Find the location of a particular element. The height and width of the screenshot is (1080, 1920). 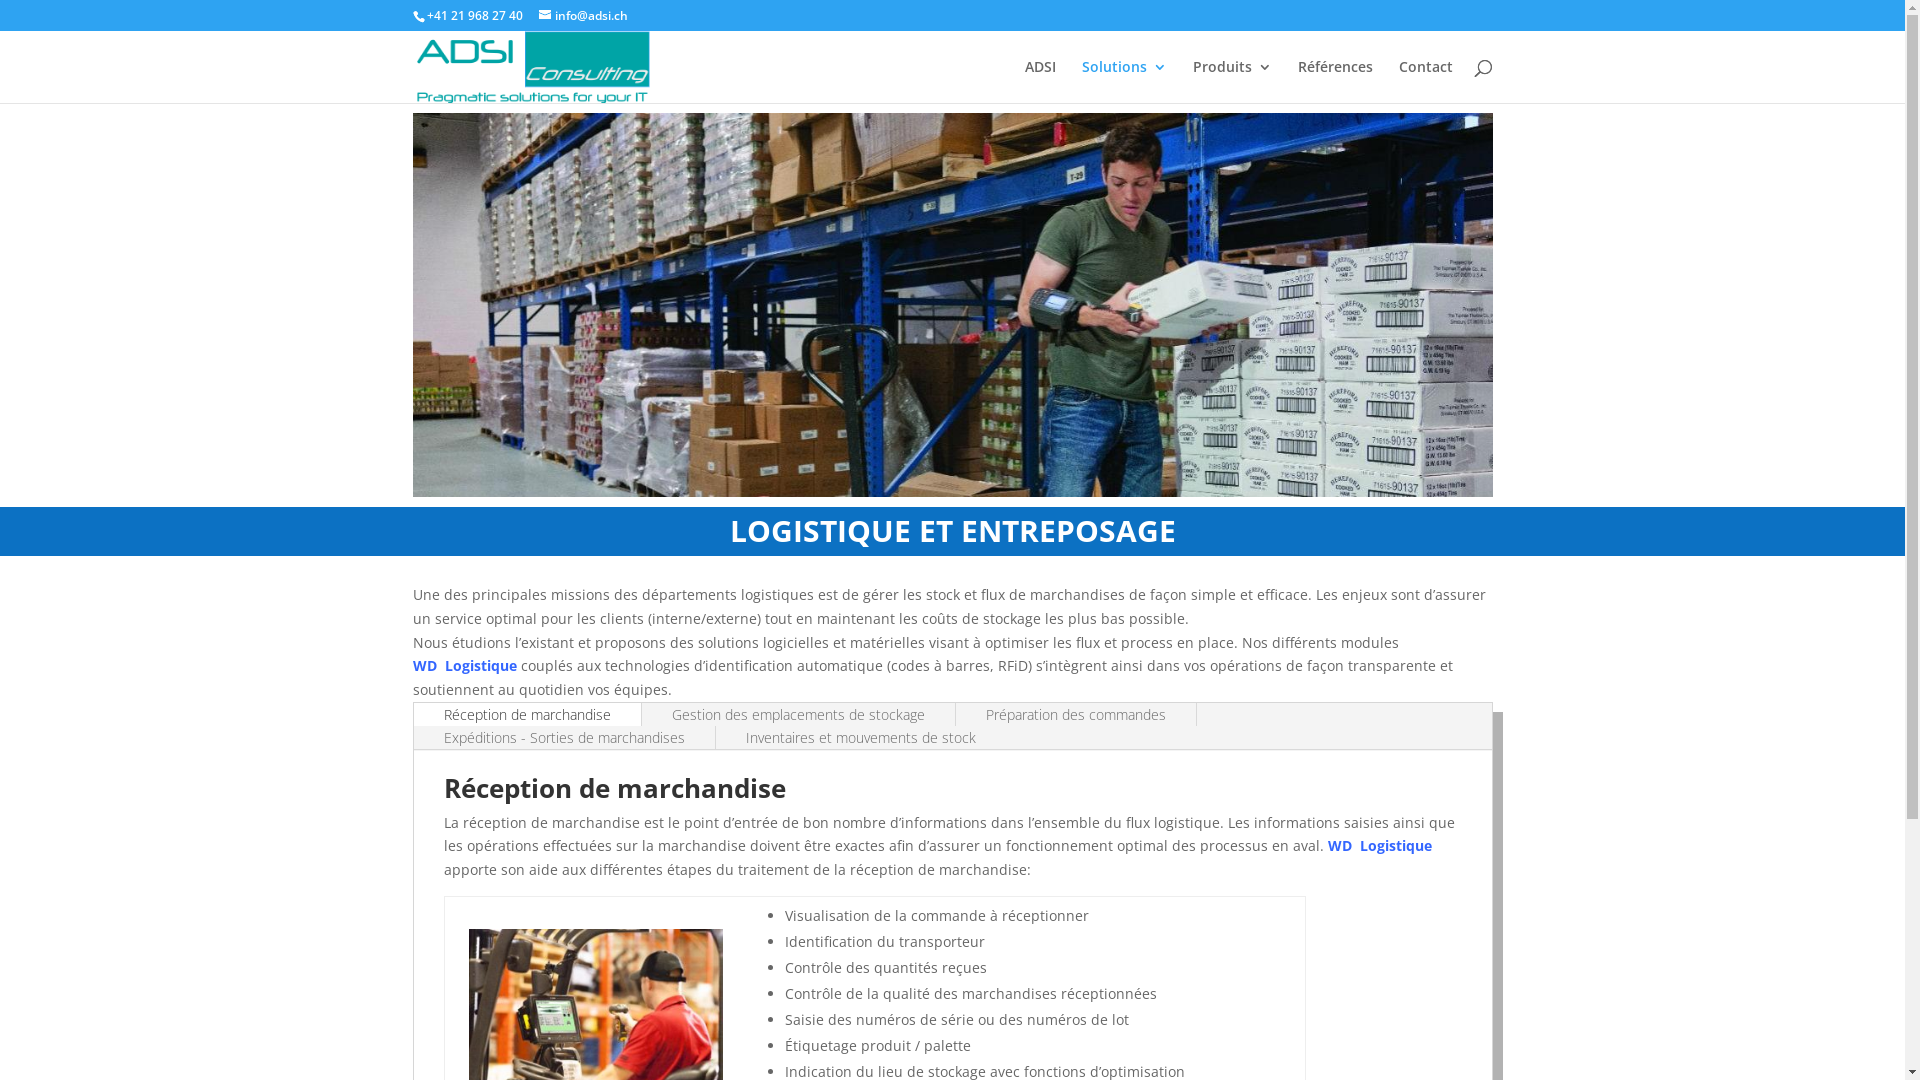

Gestion des emplacements de stockage is located at coordinates (798, 714).